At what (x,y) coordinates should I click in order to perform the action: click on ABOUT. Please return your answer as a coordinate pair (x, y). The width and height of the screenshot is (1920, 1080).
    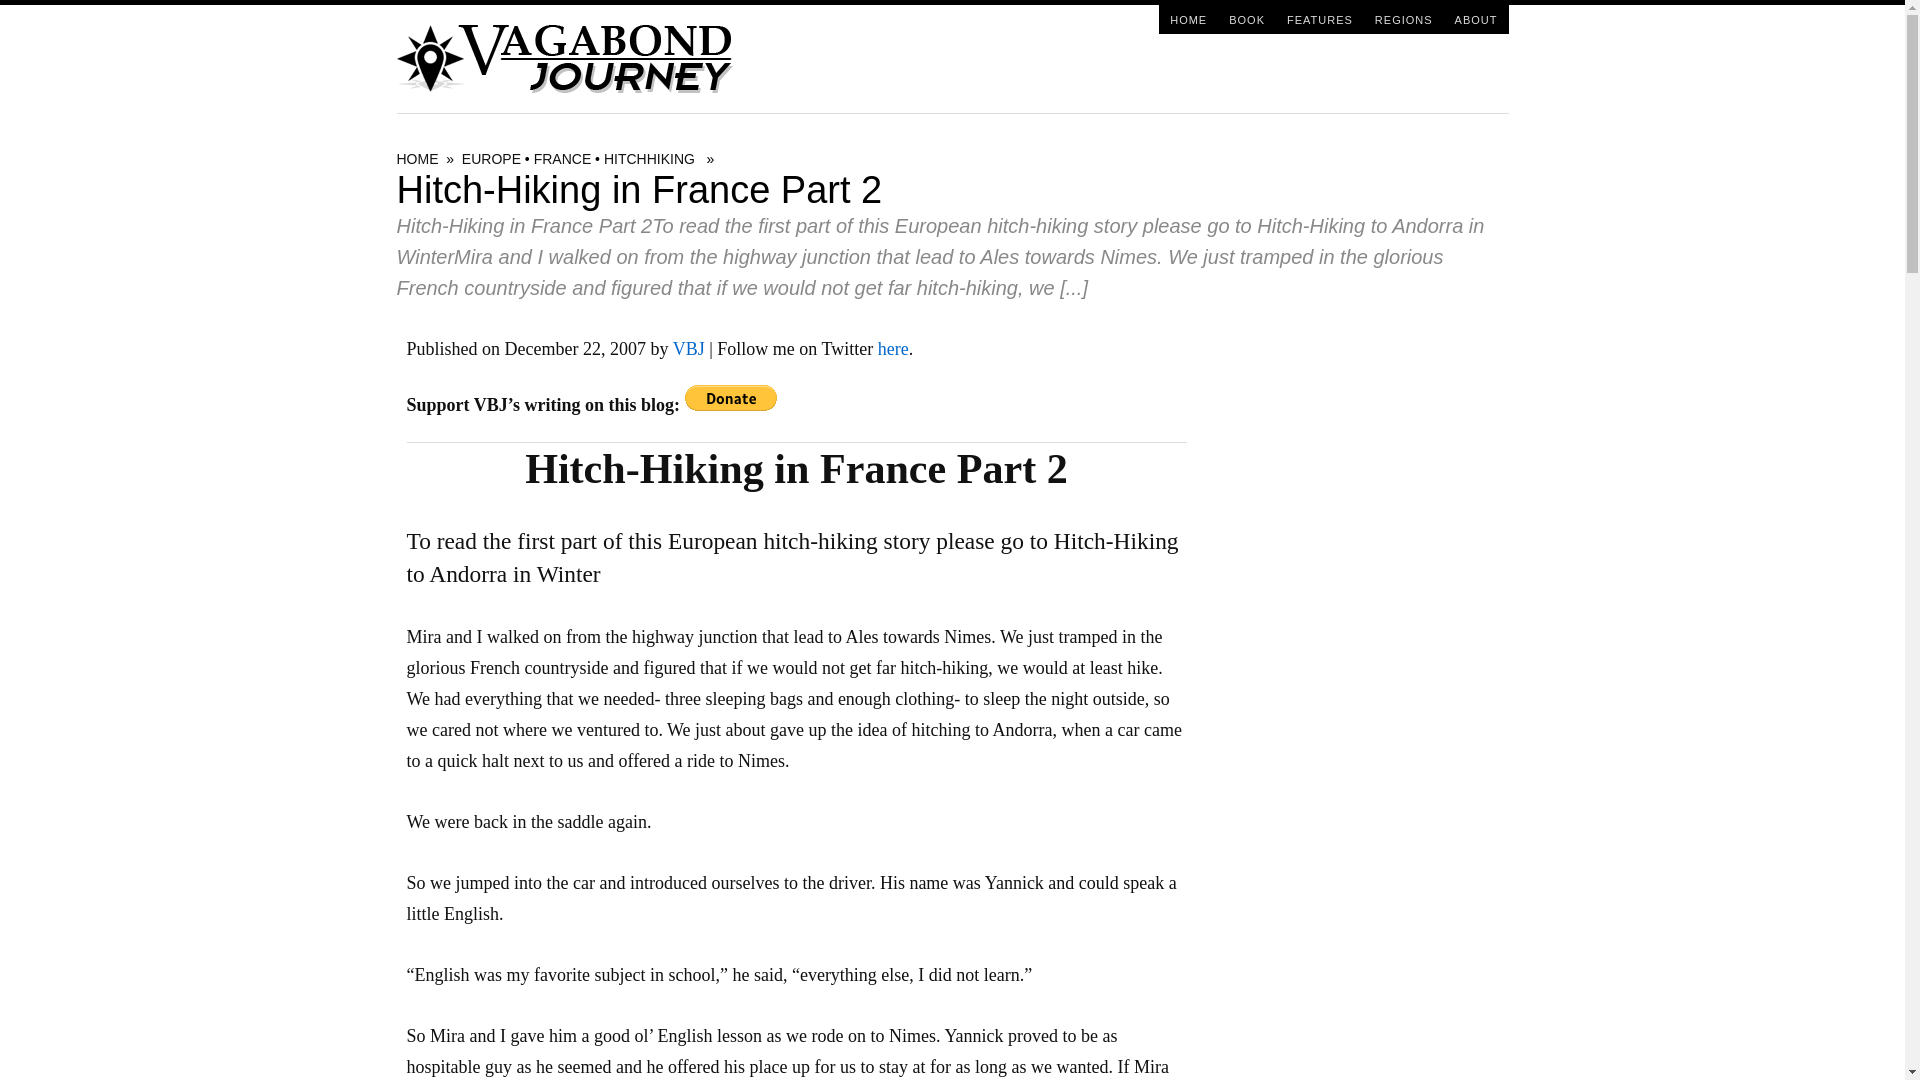
    Looking at the image, I should click on (1476, 19).